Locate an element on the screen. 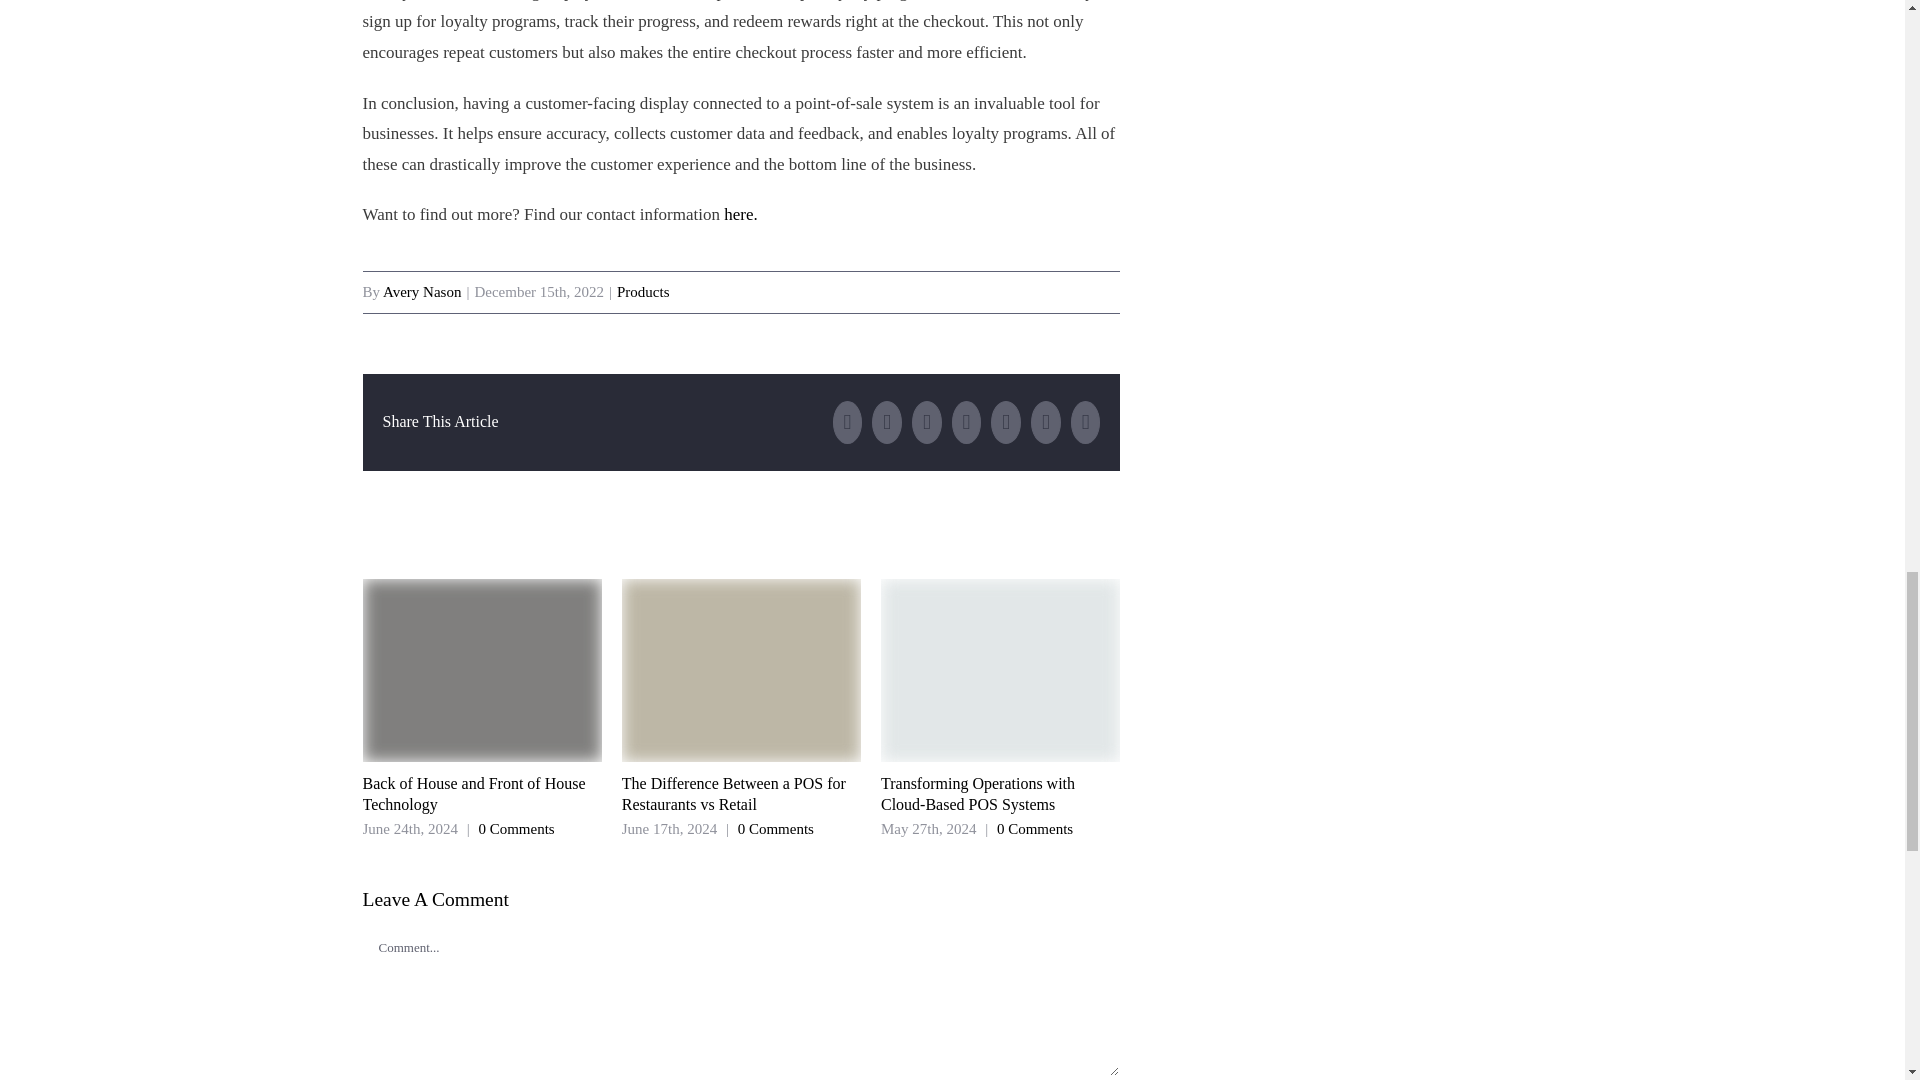 Image resolution: width=1920 pixels, height=1080 pixels. 0 Comments is located at coordinates (516, 828).